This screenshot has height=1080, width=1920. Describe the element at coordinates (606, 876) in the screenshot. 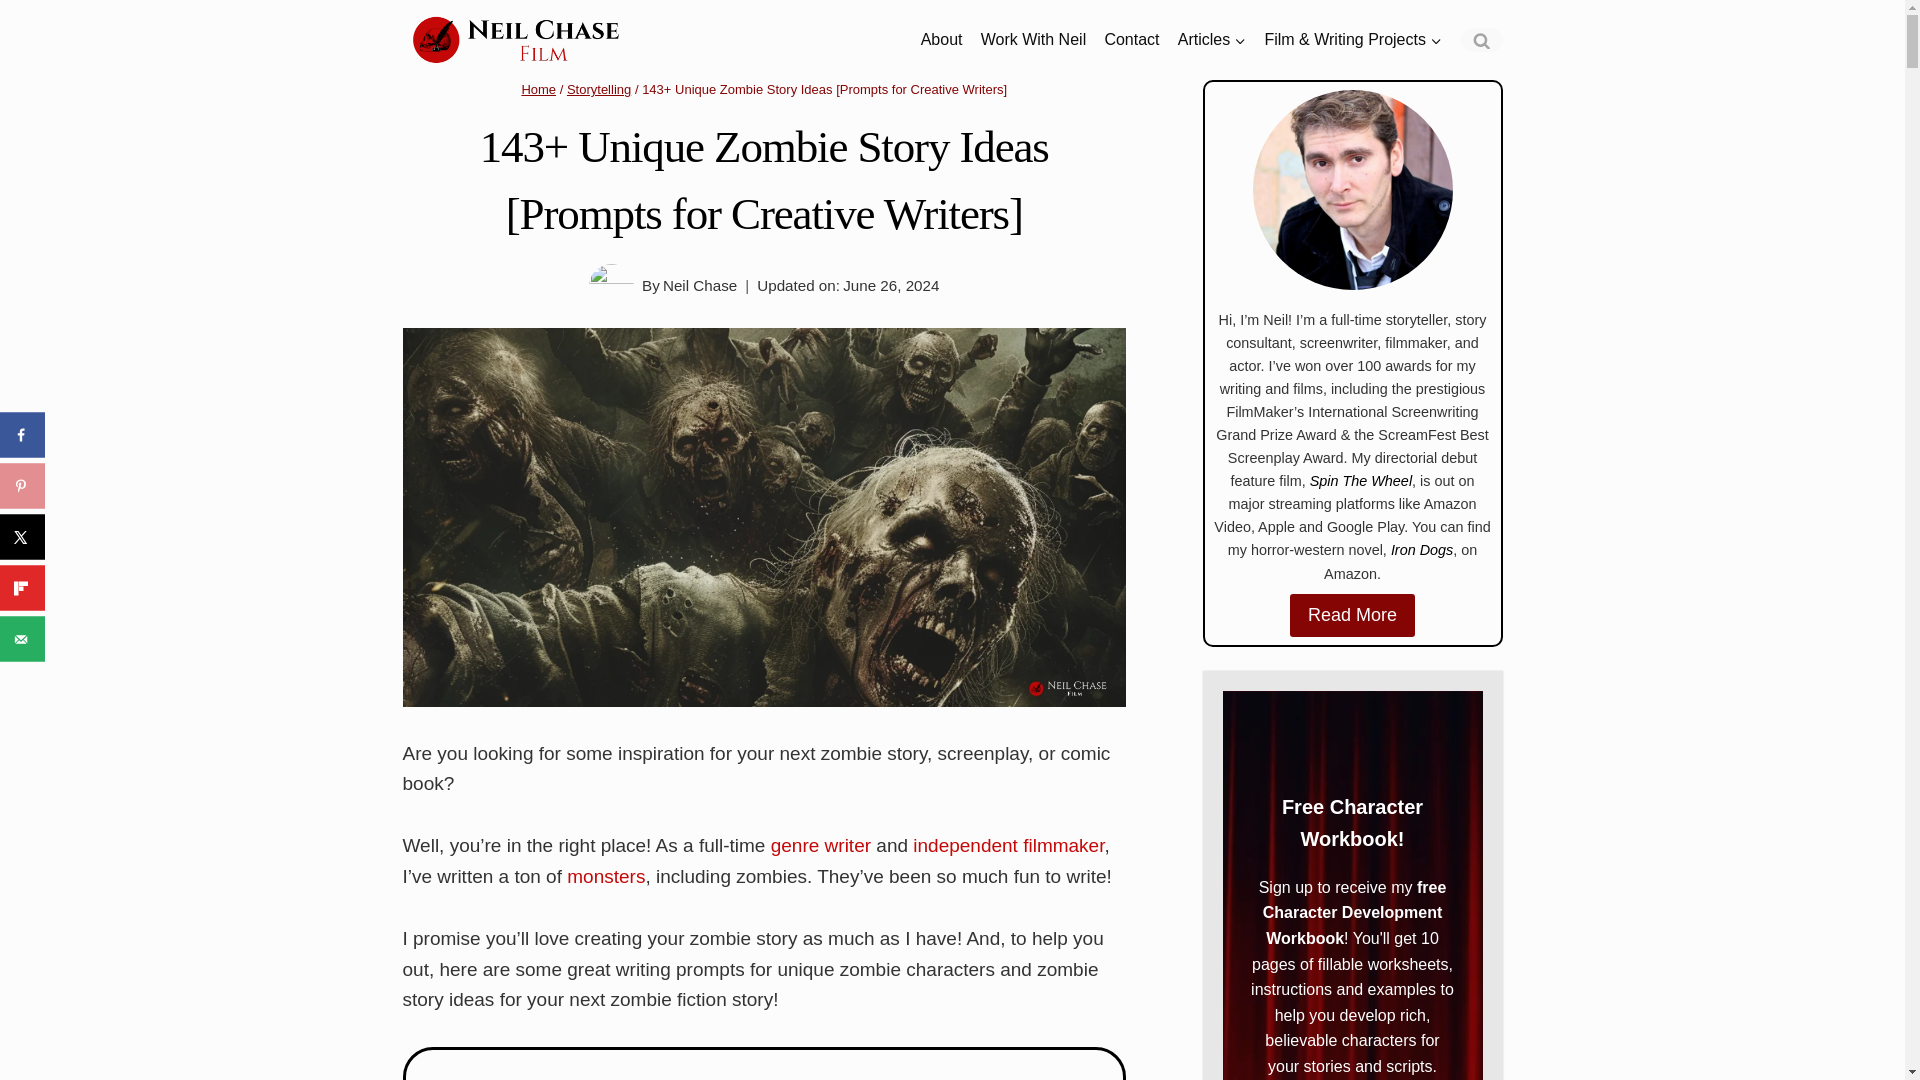

I see `monsters` at that location.